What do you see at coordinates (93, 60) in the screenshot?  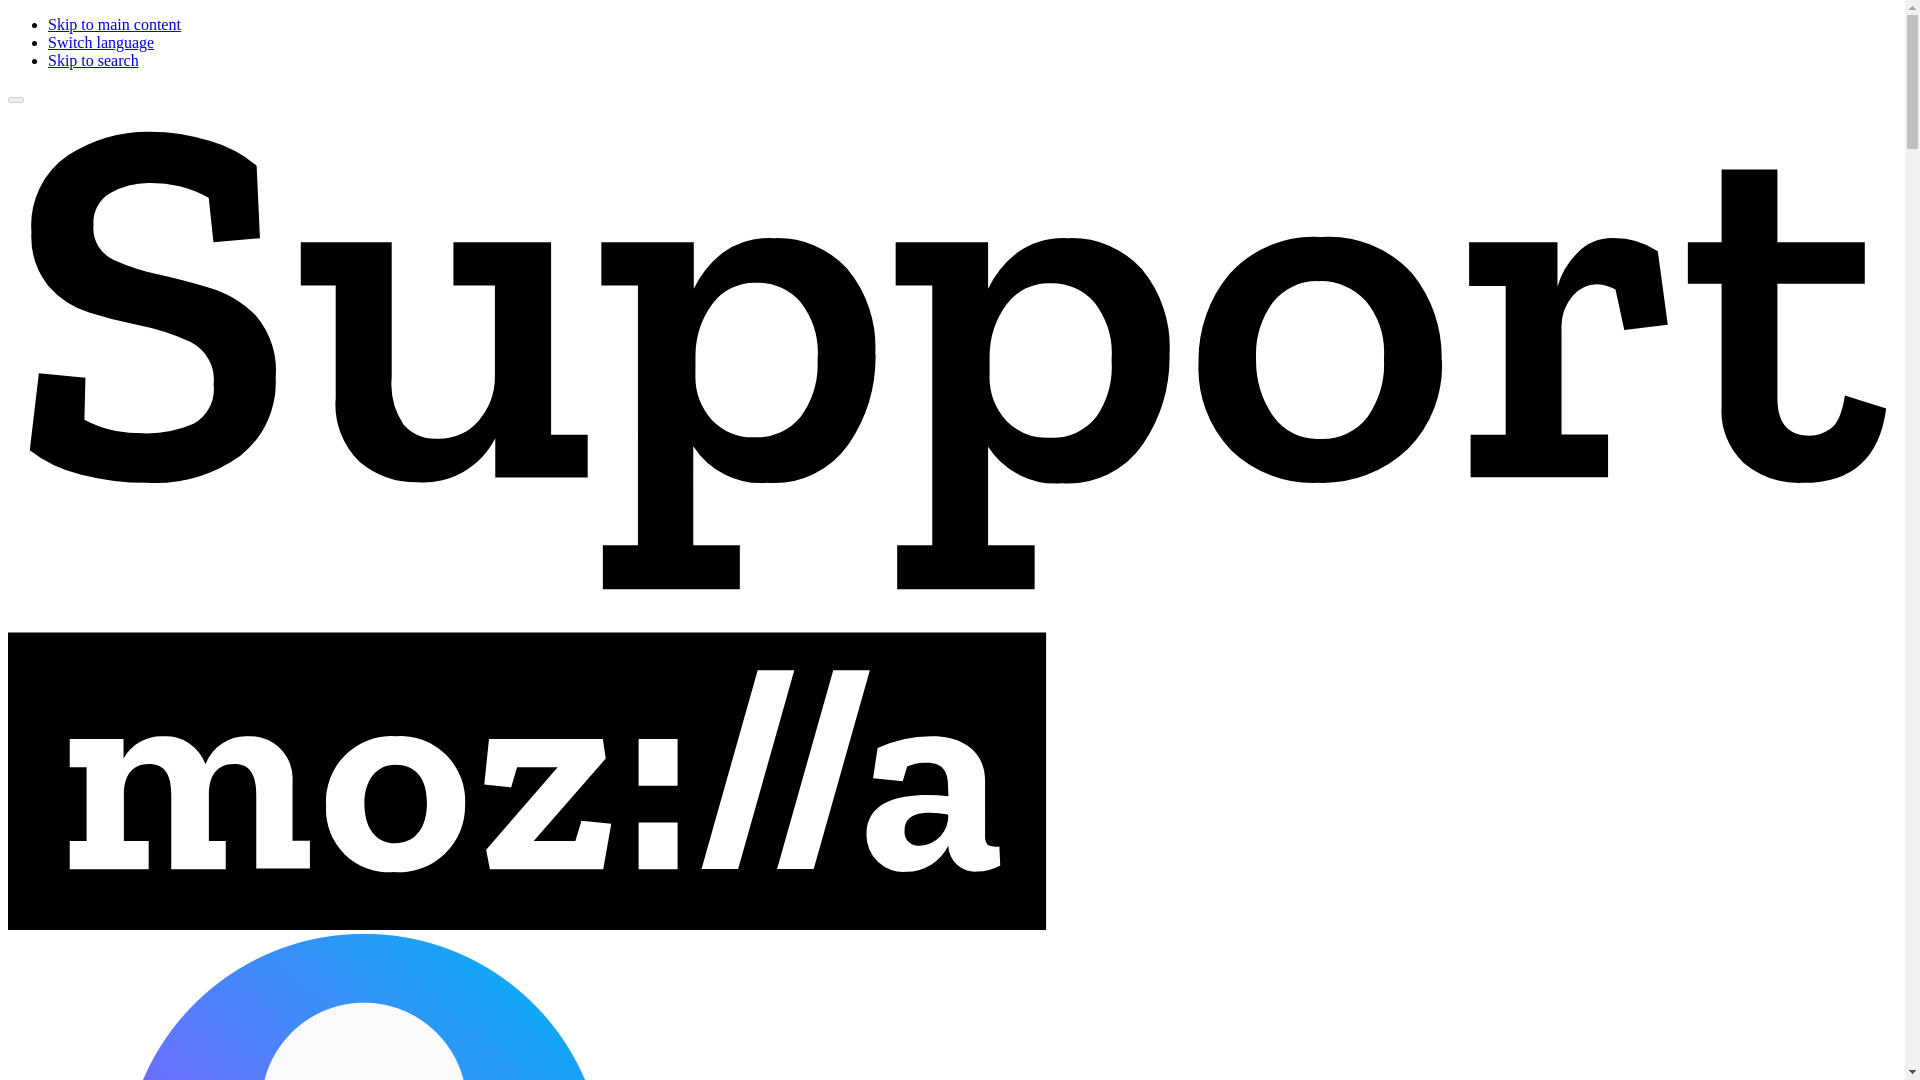 I see `Skip to search` at bounding box center [93, 60].